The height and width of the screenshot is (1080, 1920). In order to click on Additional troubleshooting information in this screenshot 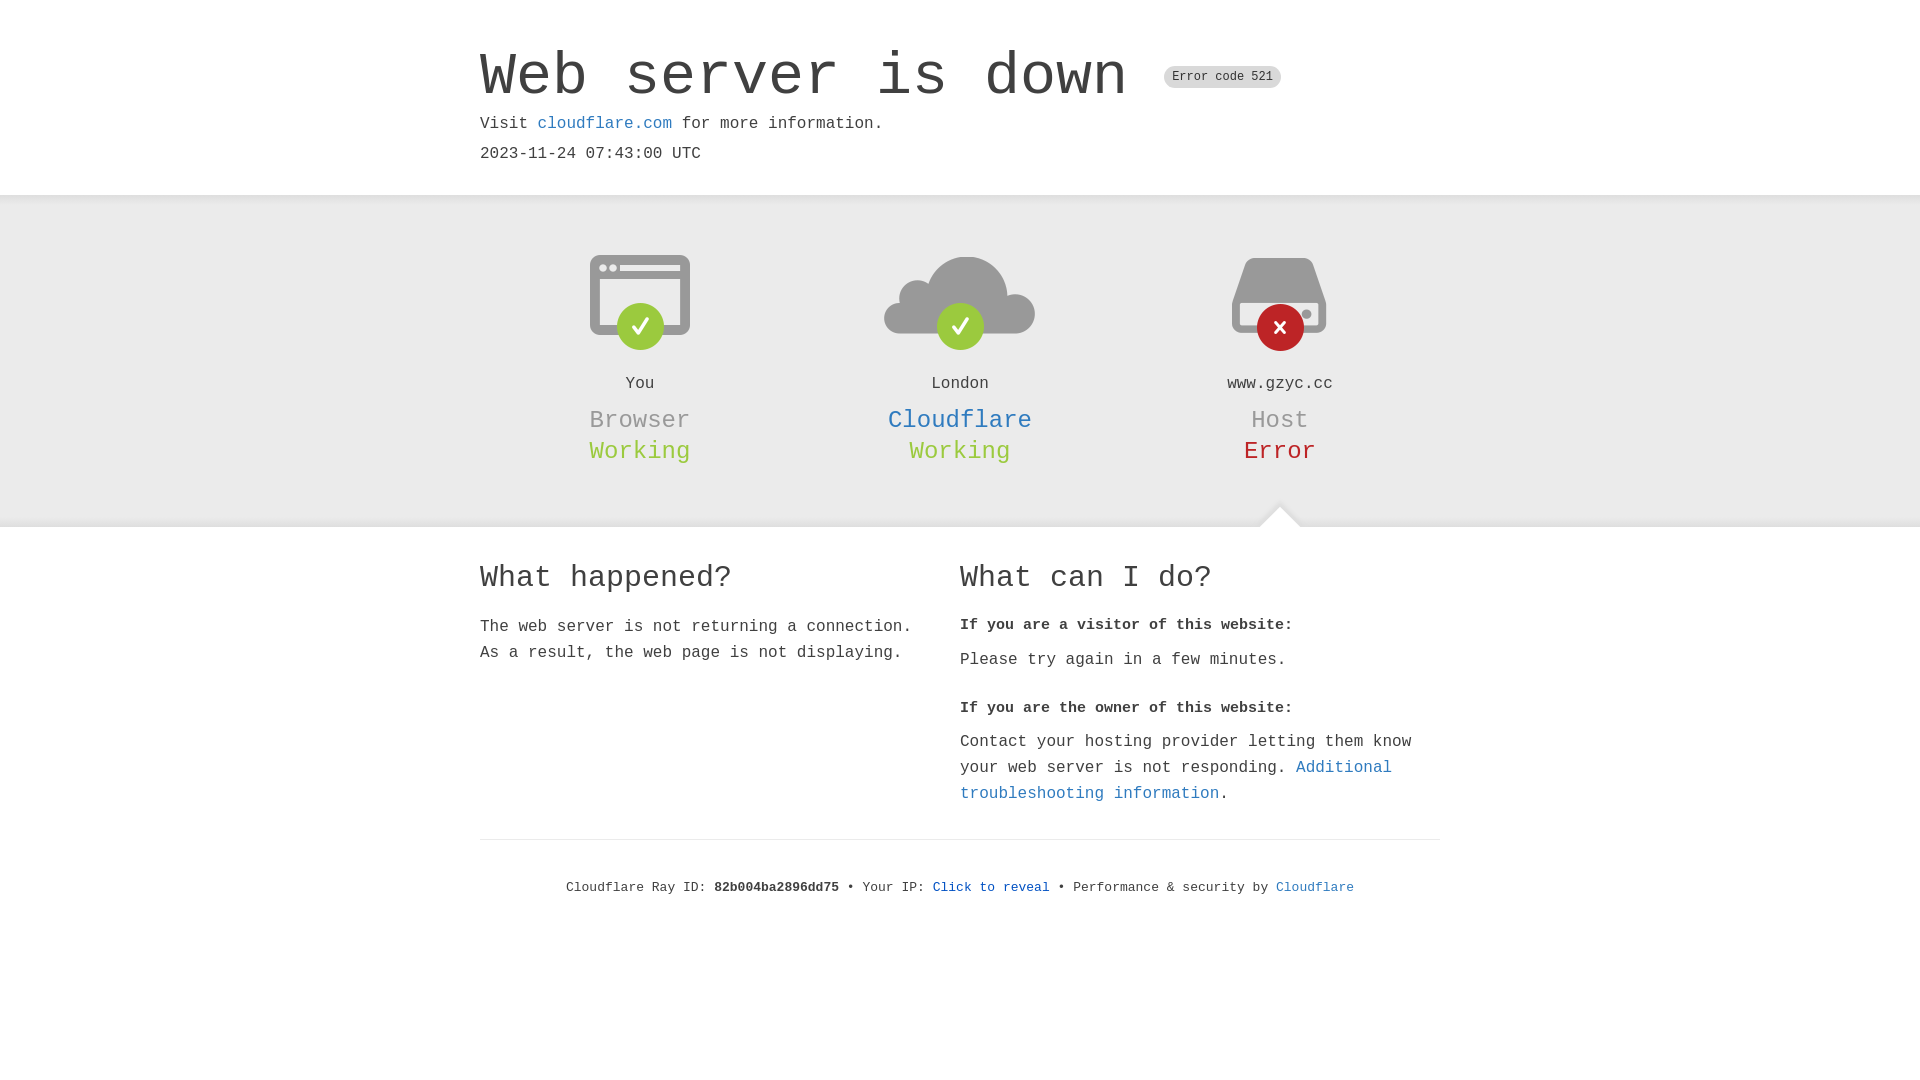, I will do `click(1176, 780)`.